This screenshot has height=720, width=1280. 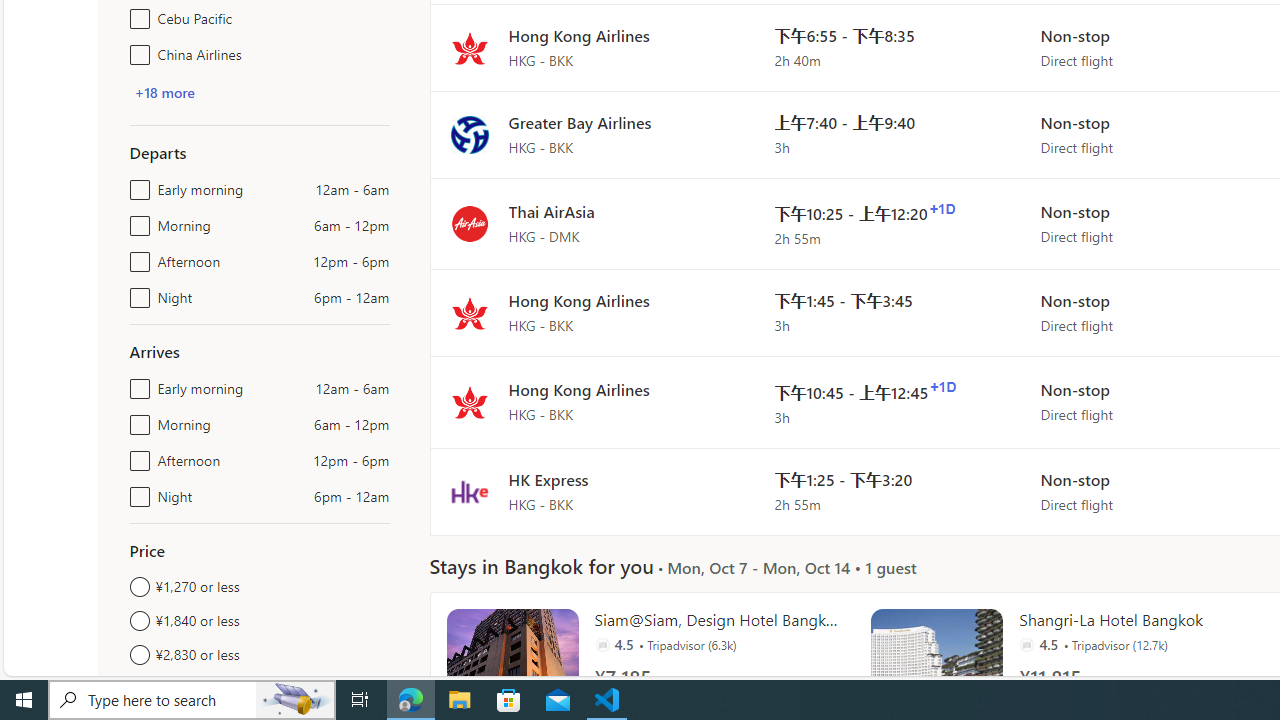 What do you see at coordinates (136, 420) in the screenshot?
I see `Morning6am - 12pm` at bounding box center [136, 420].